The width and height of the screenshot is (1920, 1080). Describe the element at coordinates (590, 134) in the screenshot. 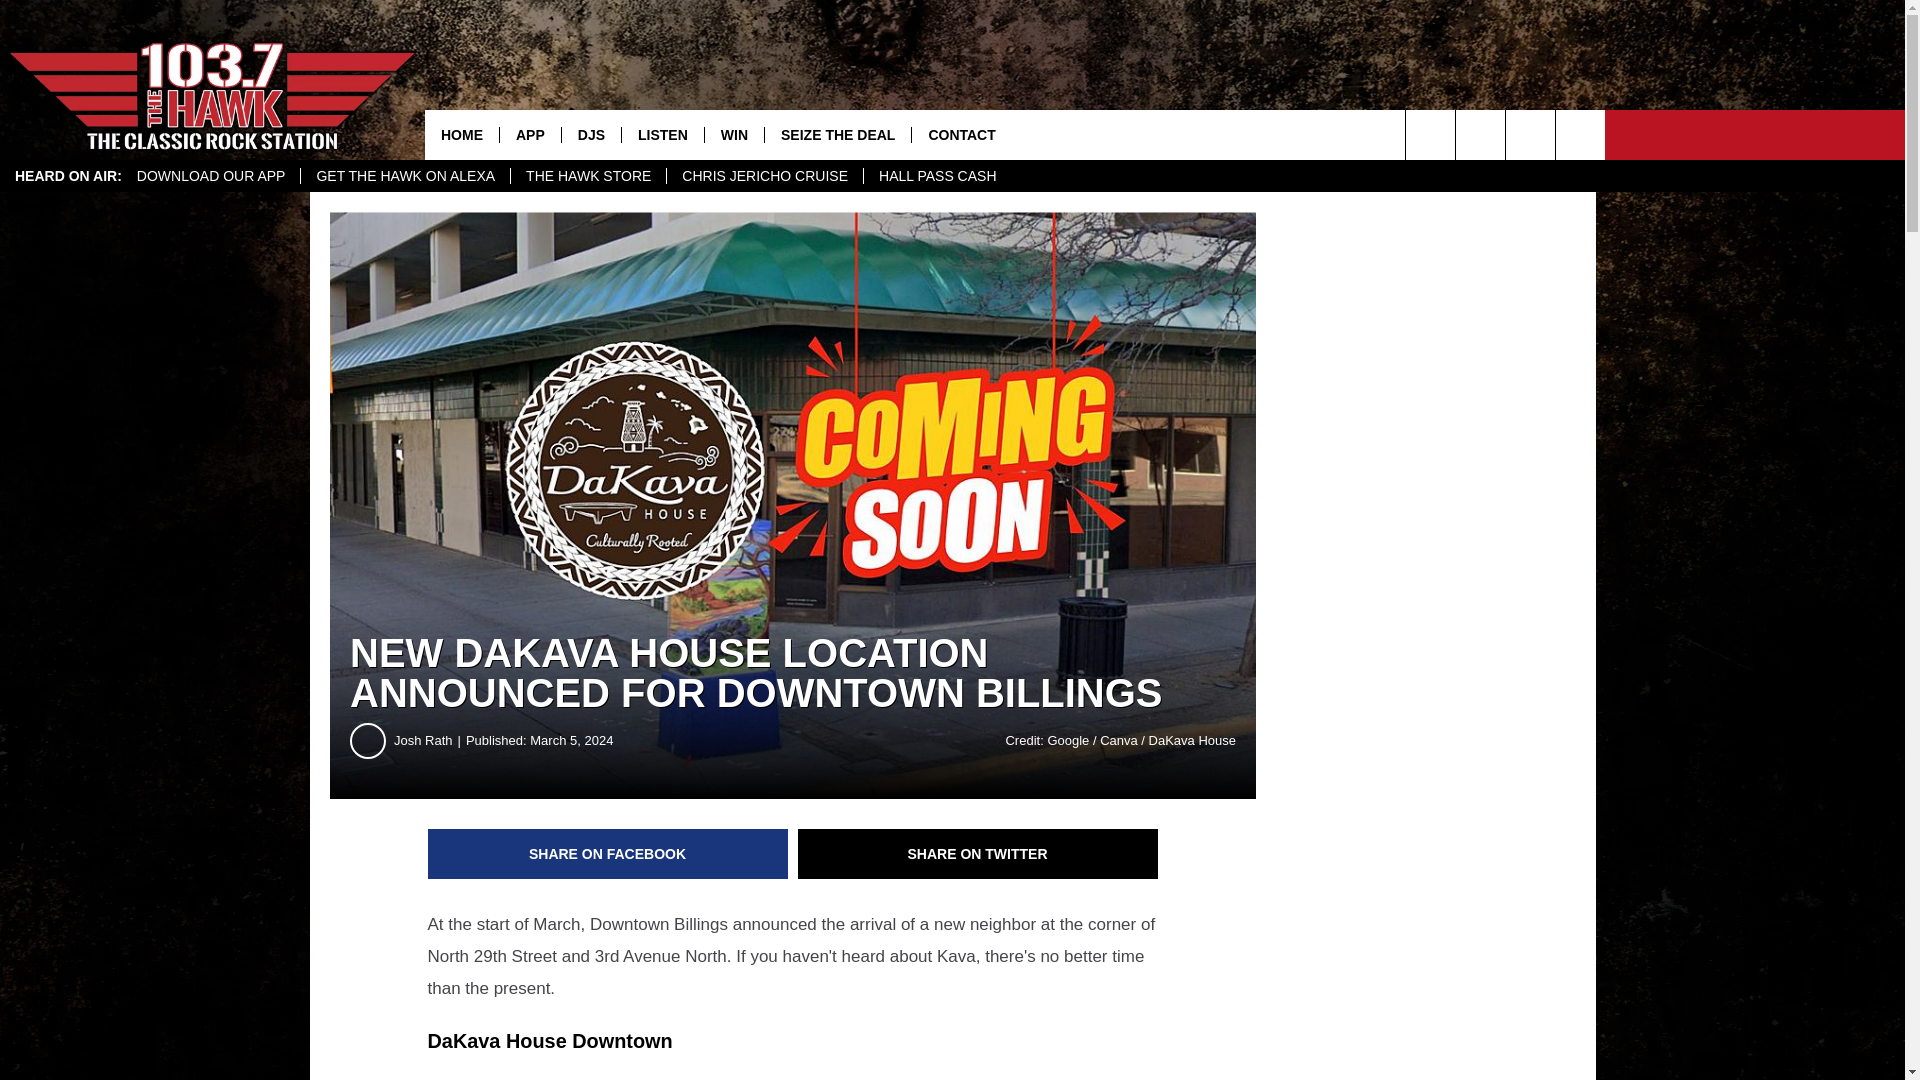

I see `DJS` at that location.